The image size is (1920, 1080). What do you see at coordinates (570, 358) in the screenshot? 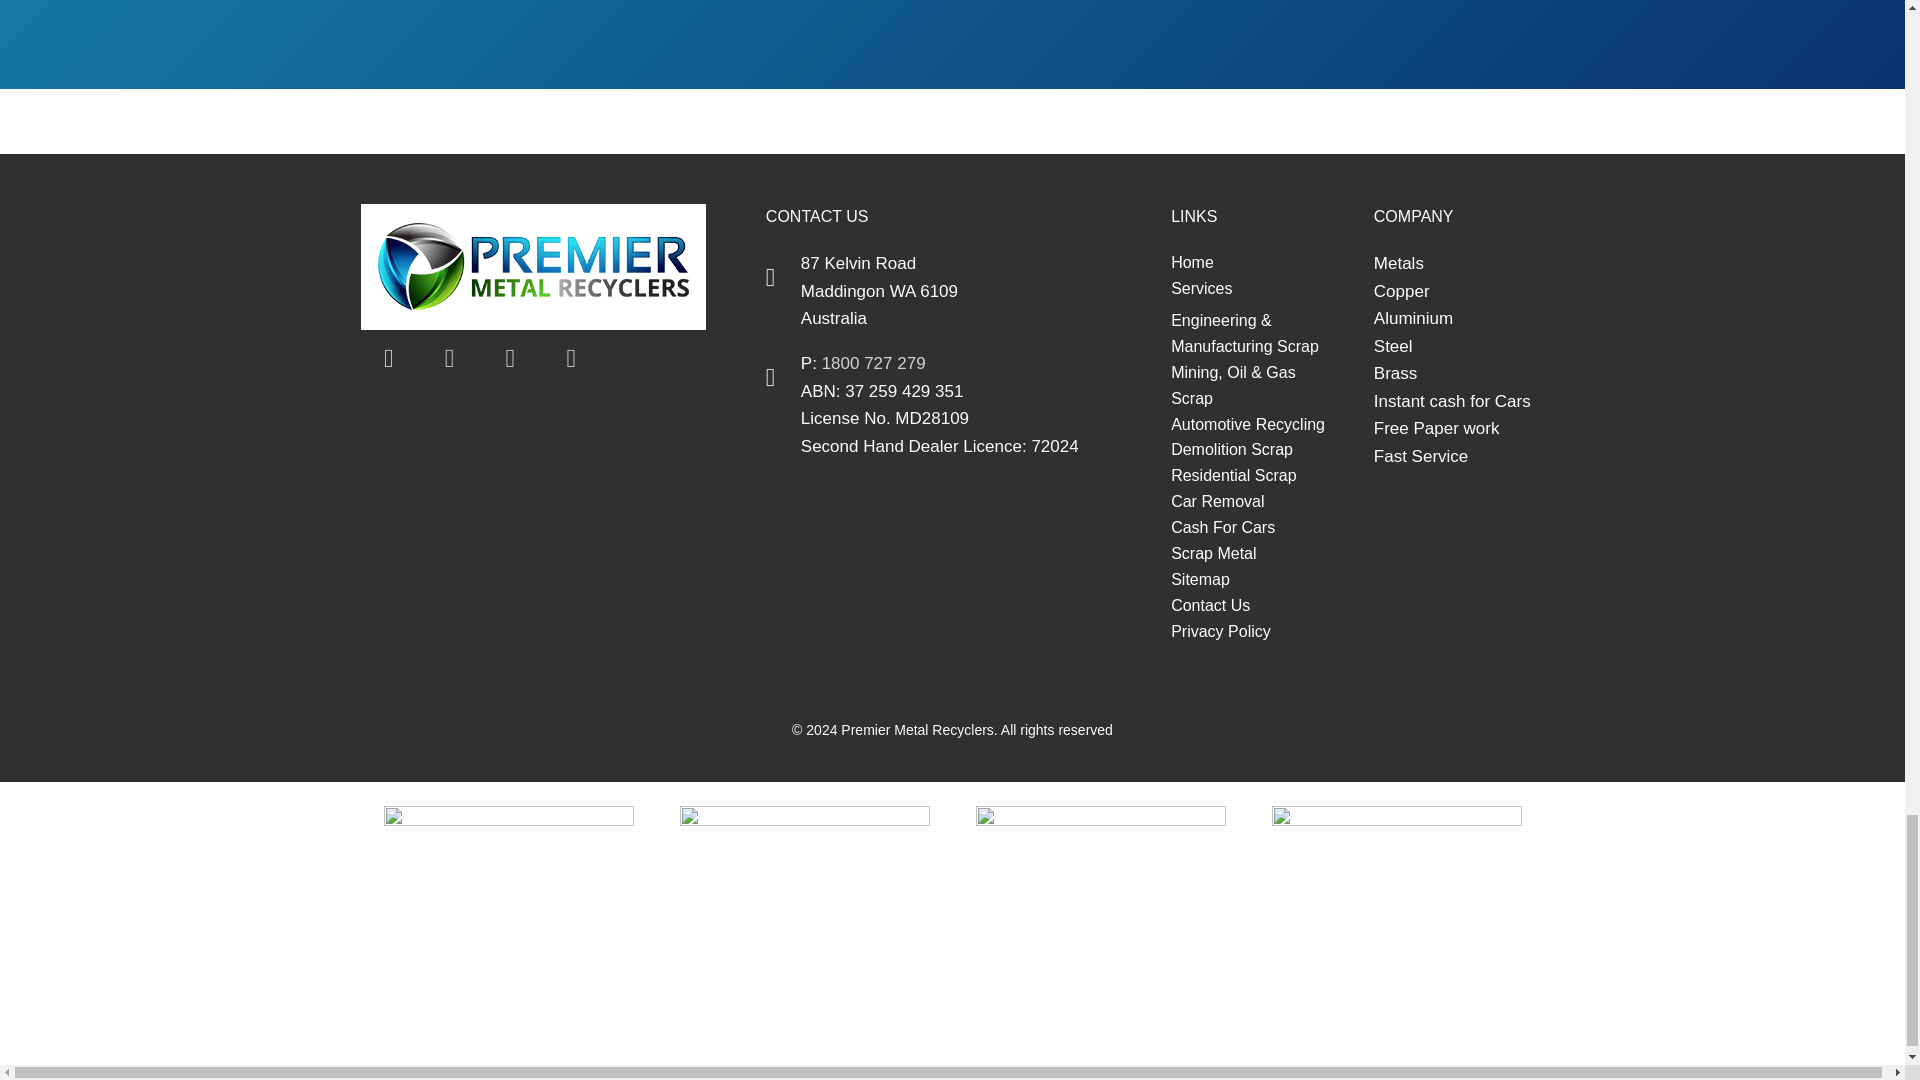
I see `Instagram` at bounding box center [570, 358].